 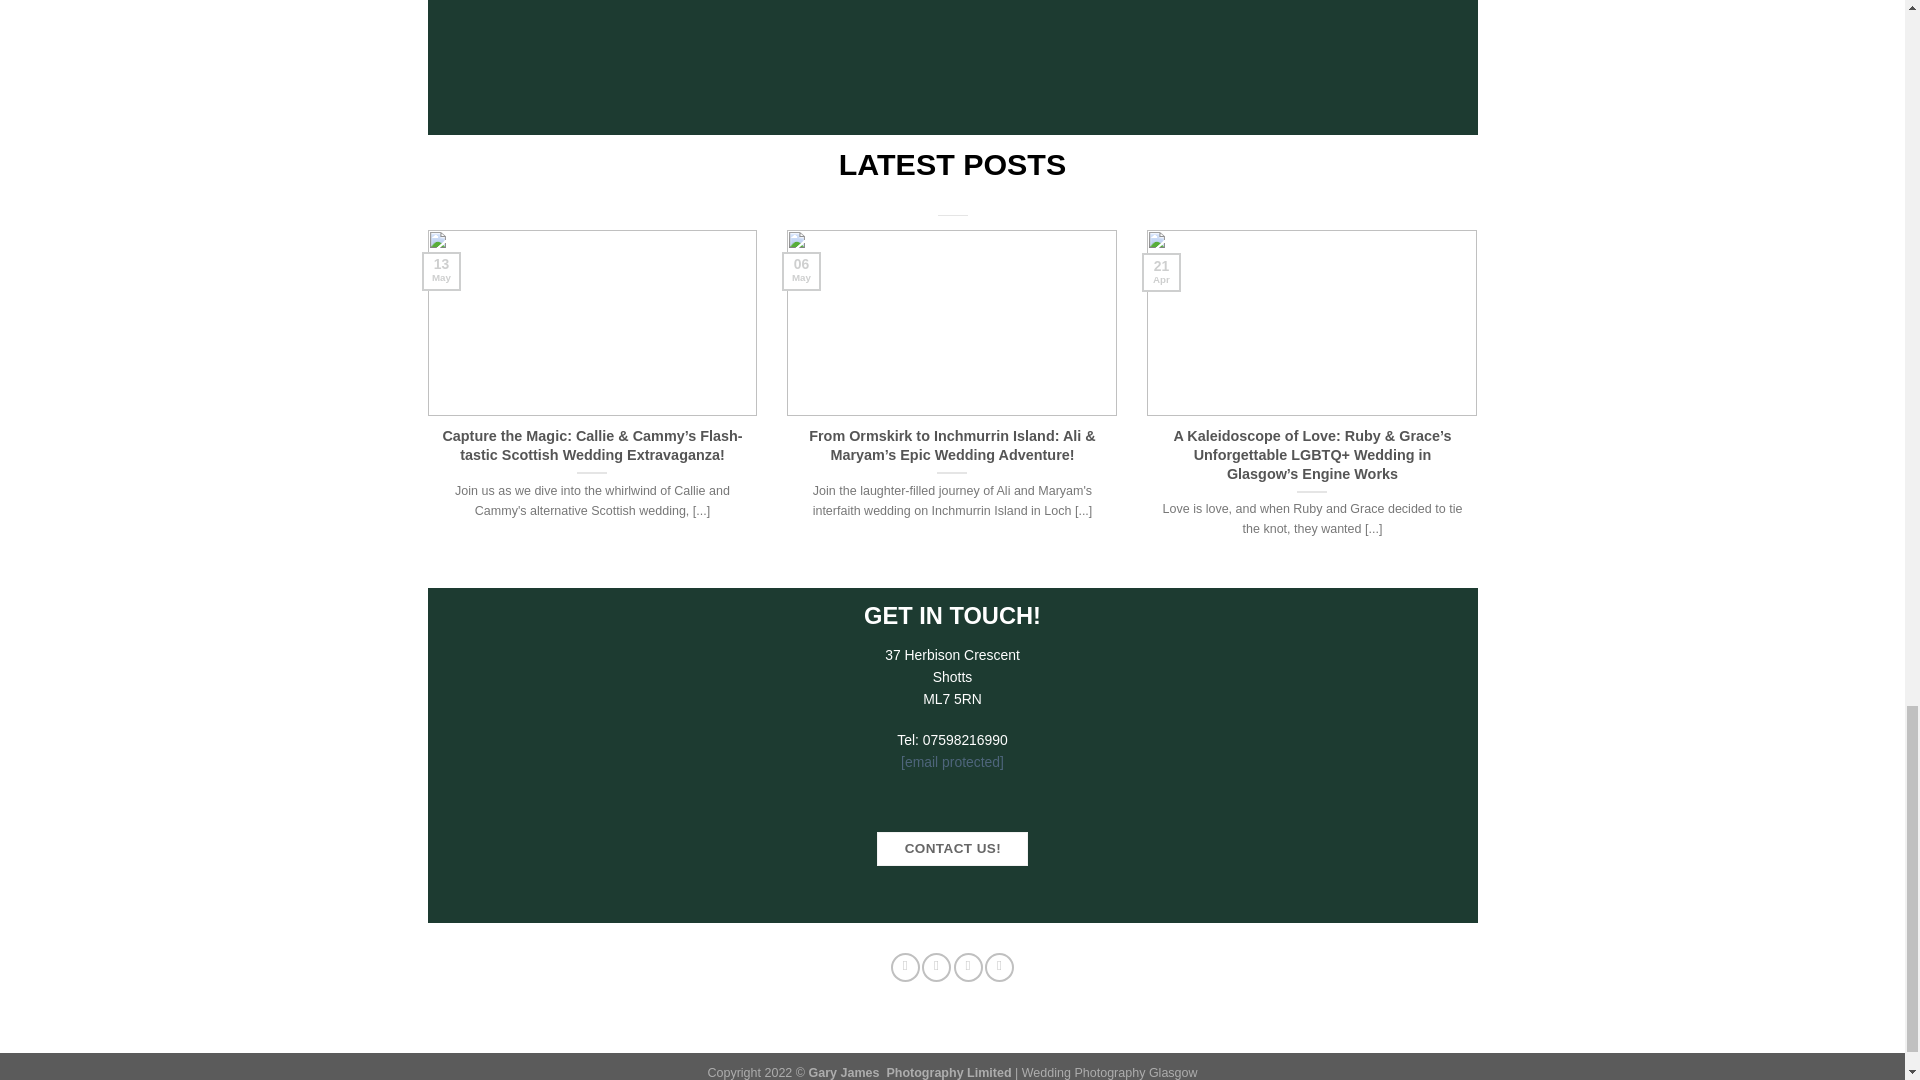 What do you see at coordinates (968, 966) in the screenshot?
I see `Send us an email` at bounding box center [968, 966].